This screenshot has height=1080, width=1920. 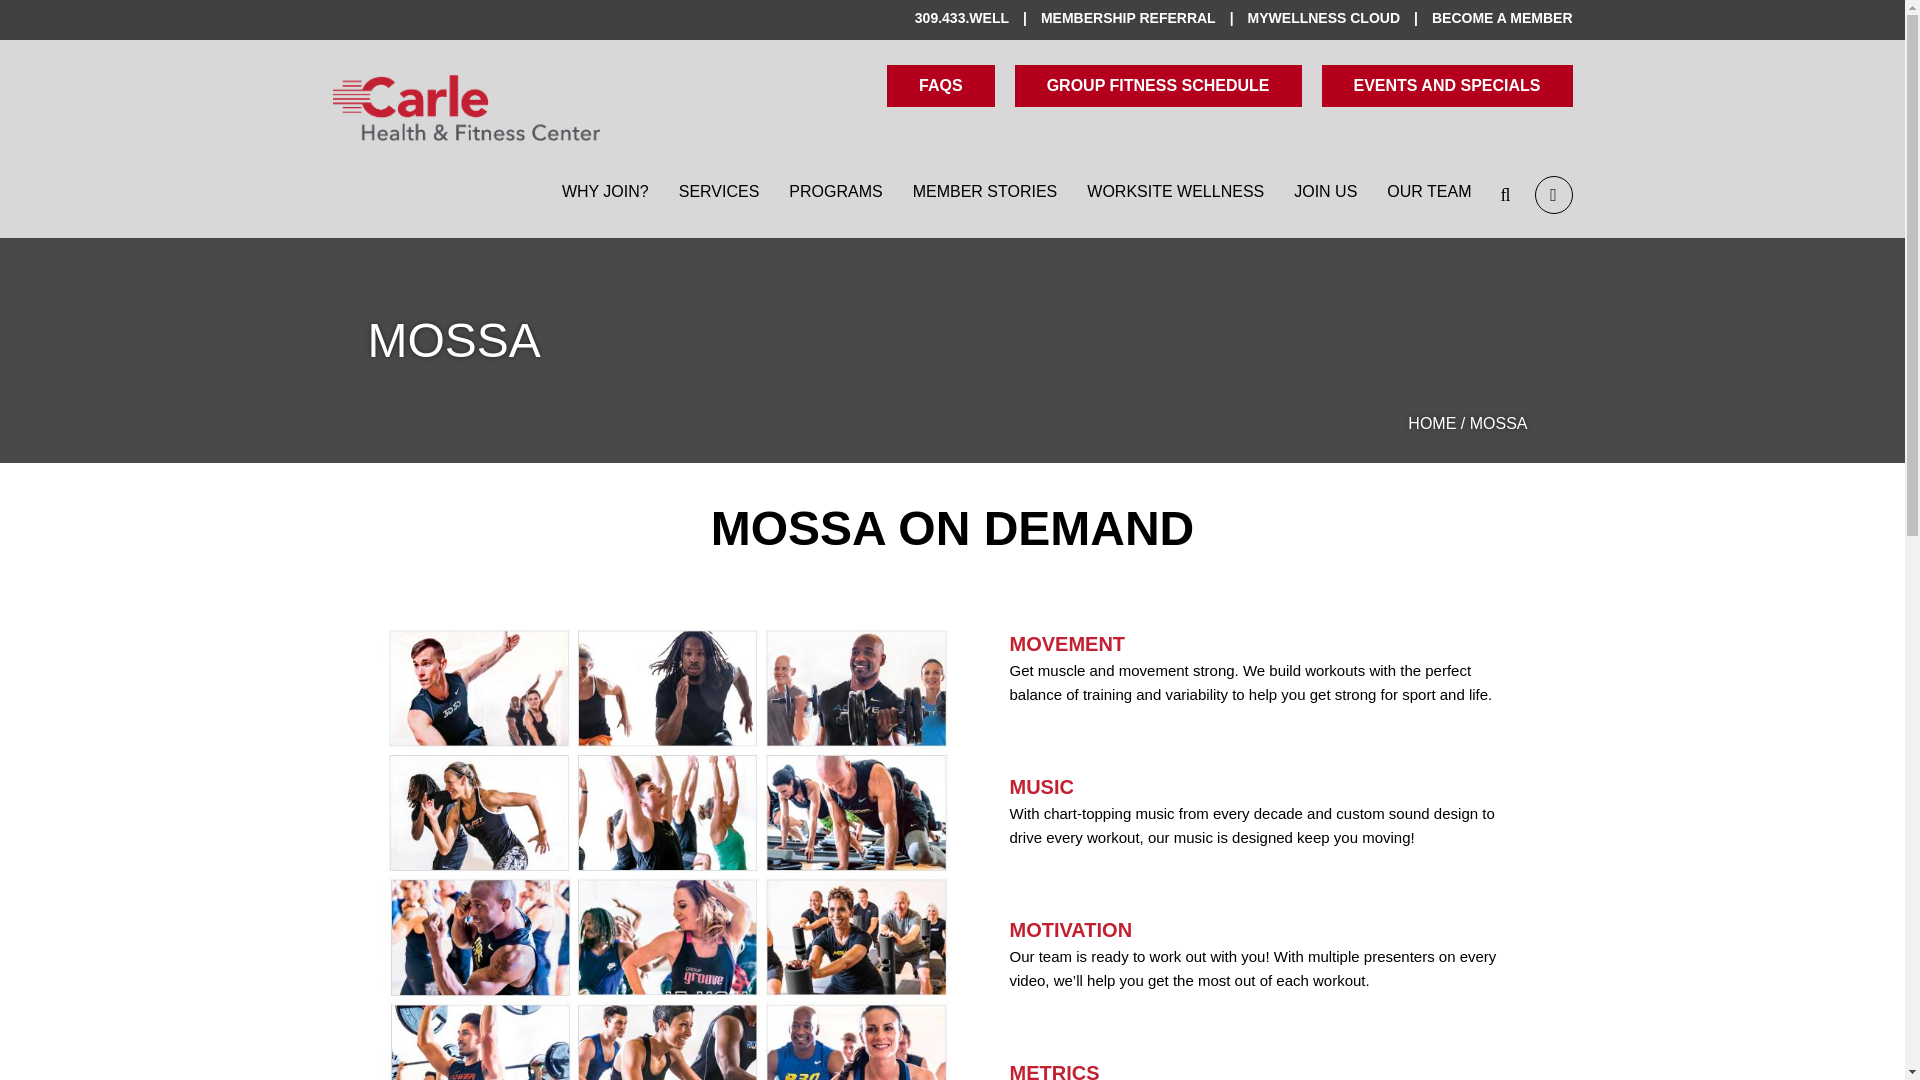 What do you see at coordinates (978, 18) in the screenshot?
I see `309.433.WELL` at bounding box center [978, 18].